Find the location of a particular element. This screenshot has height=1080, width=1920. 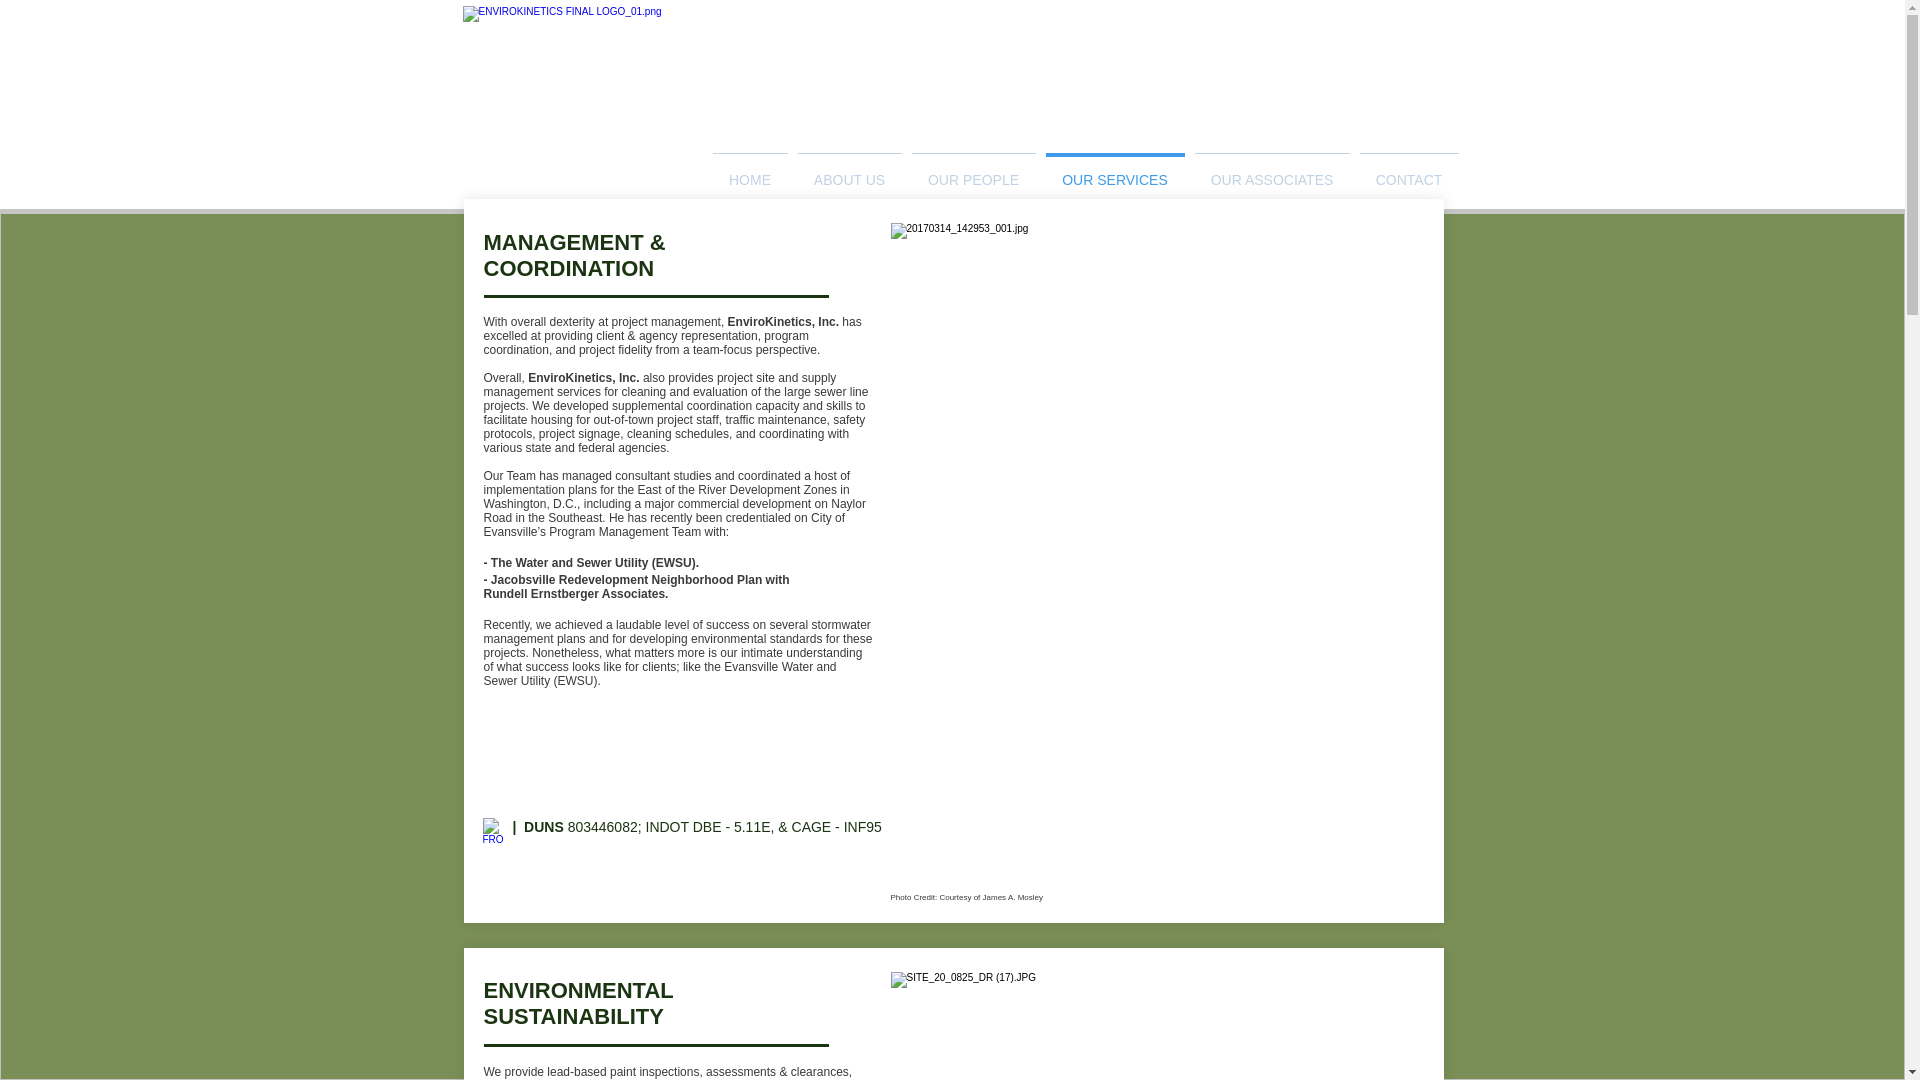

HOME is located at coordinates (750, 171).